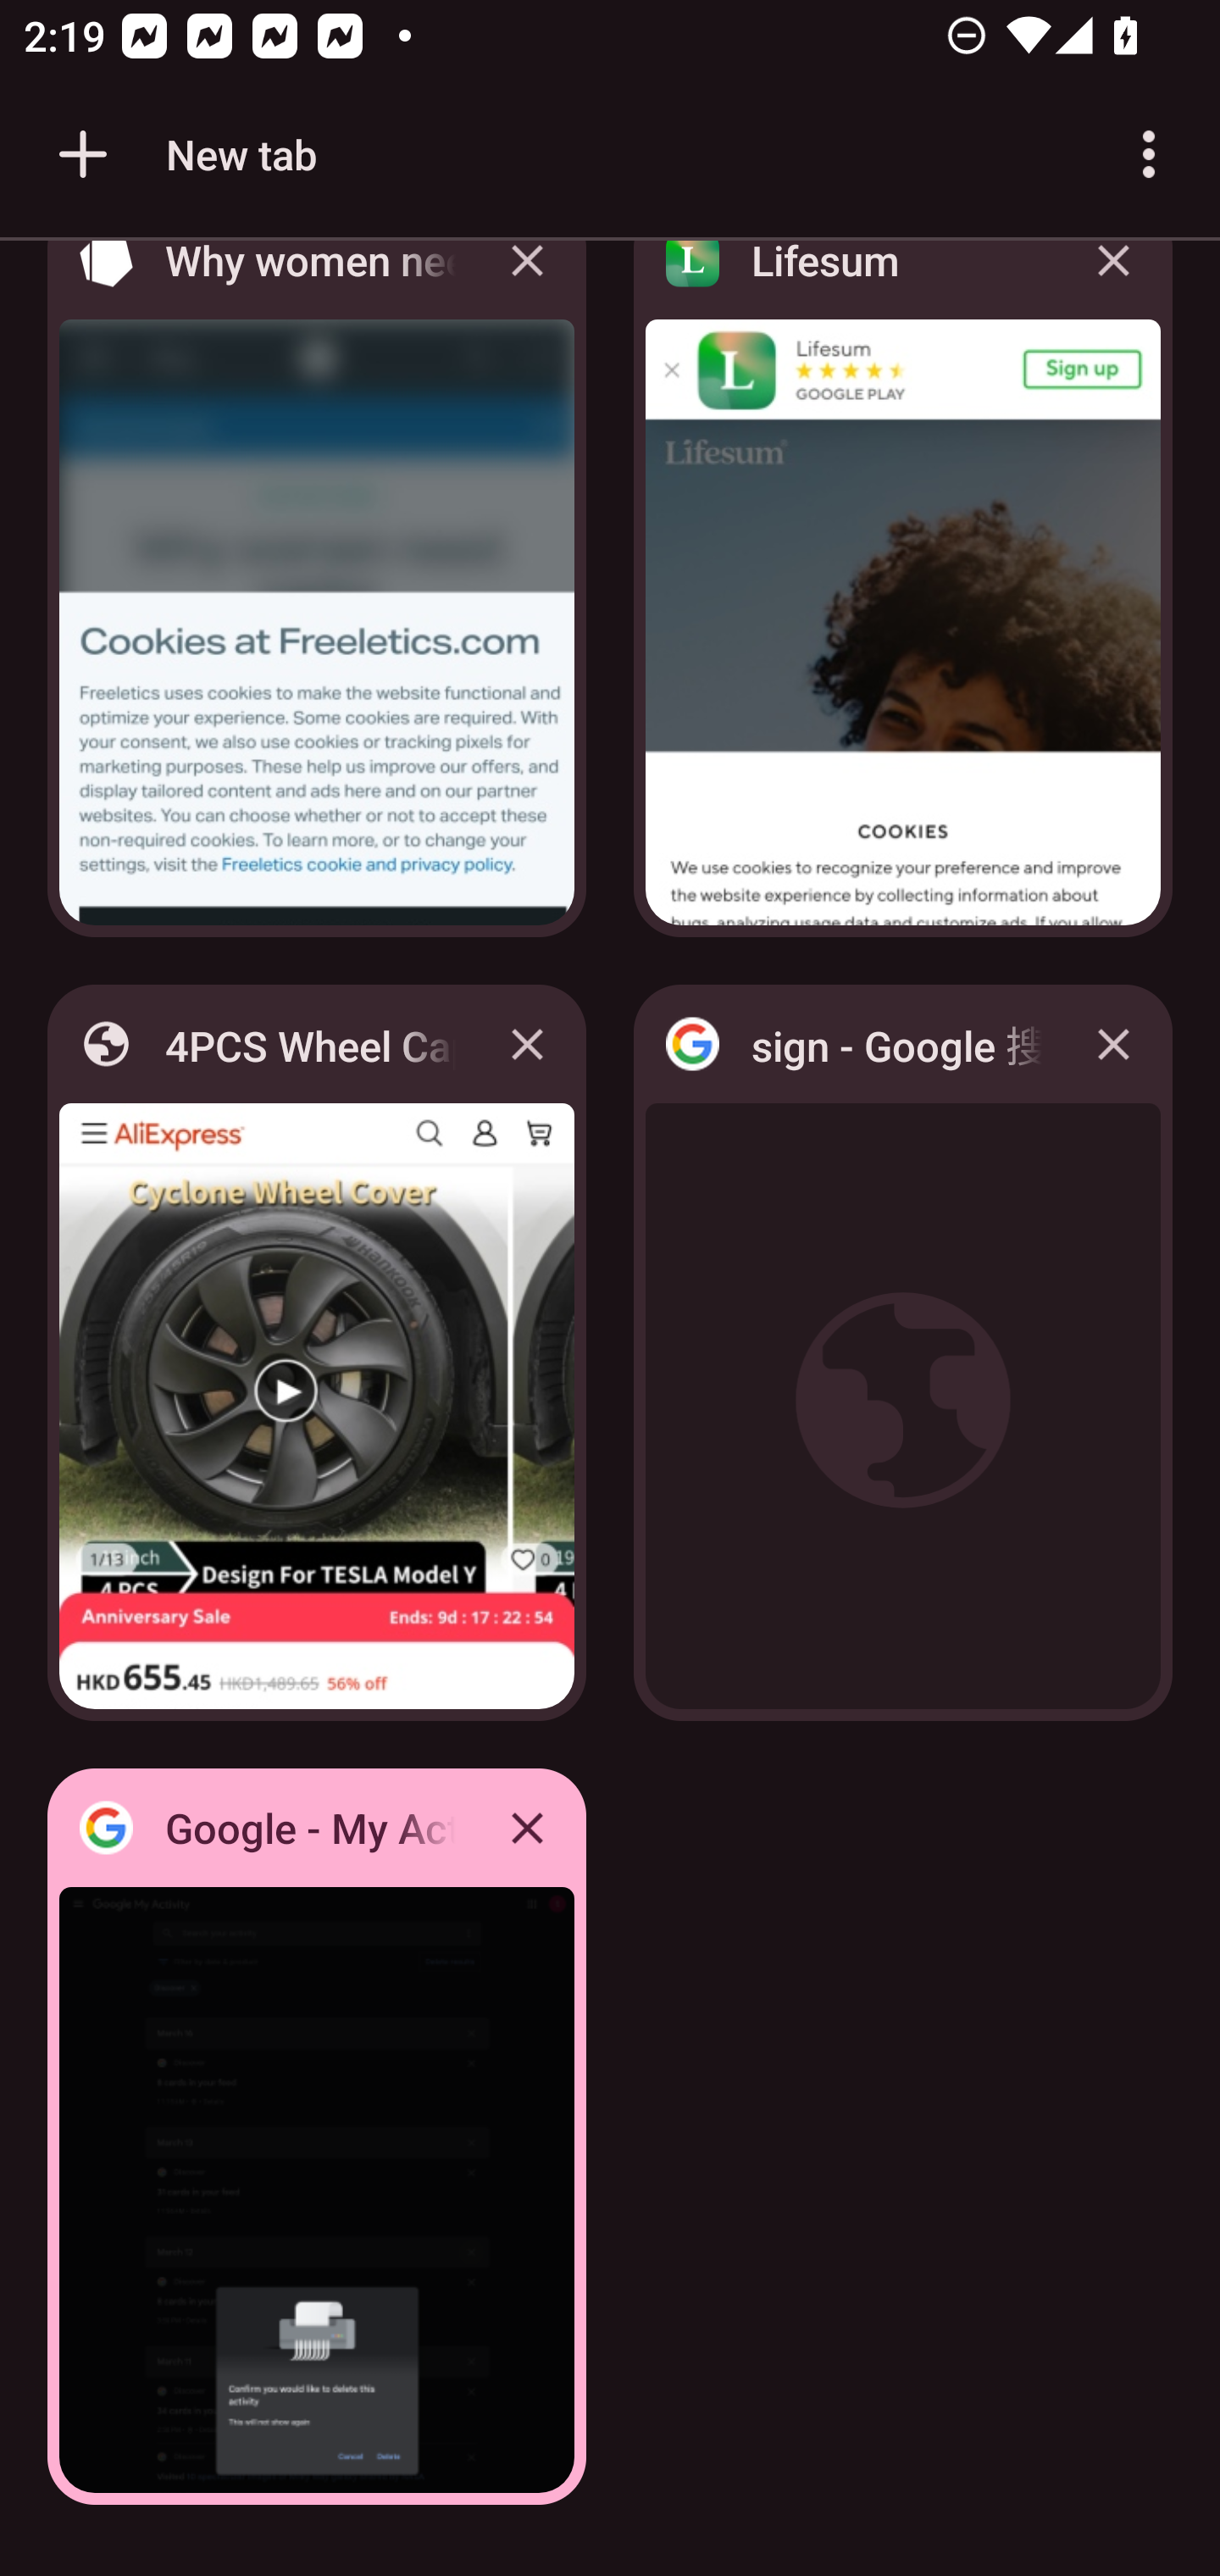 The height and width of the screenshot is (2576, 1220). I want to click on Close sign - Google 搜索 tab, so click(1113, 1044).